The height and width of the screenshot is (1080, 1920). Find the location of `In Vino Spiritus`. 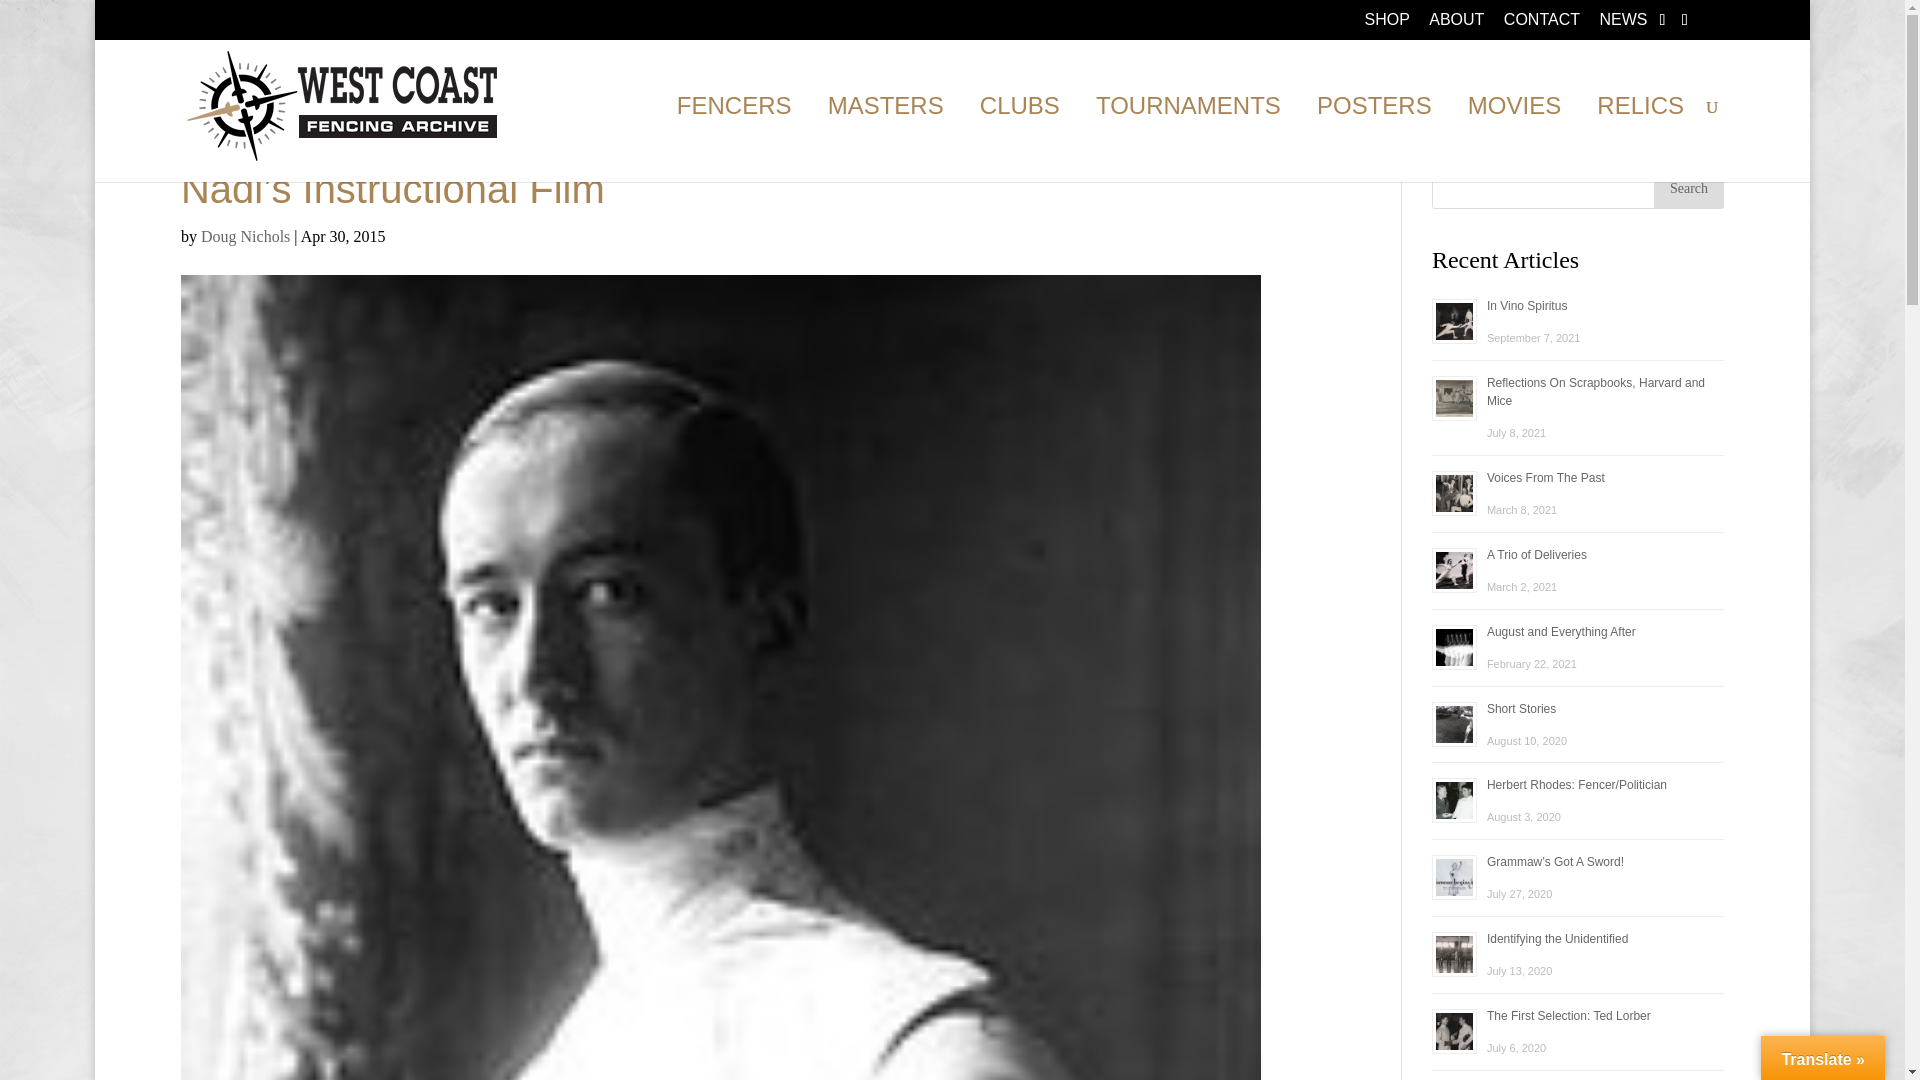

In Vino Spiritus is located at coordinates (1527, 306).